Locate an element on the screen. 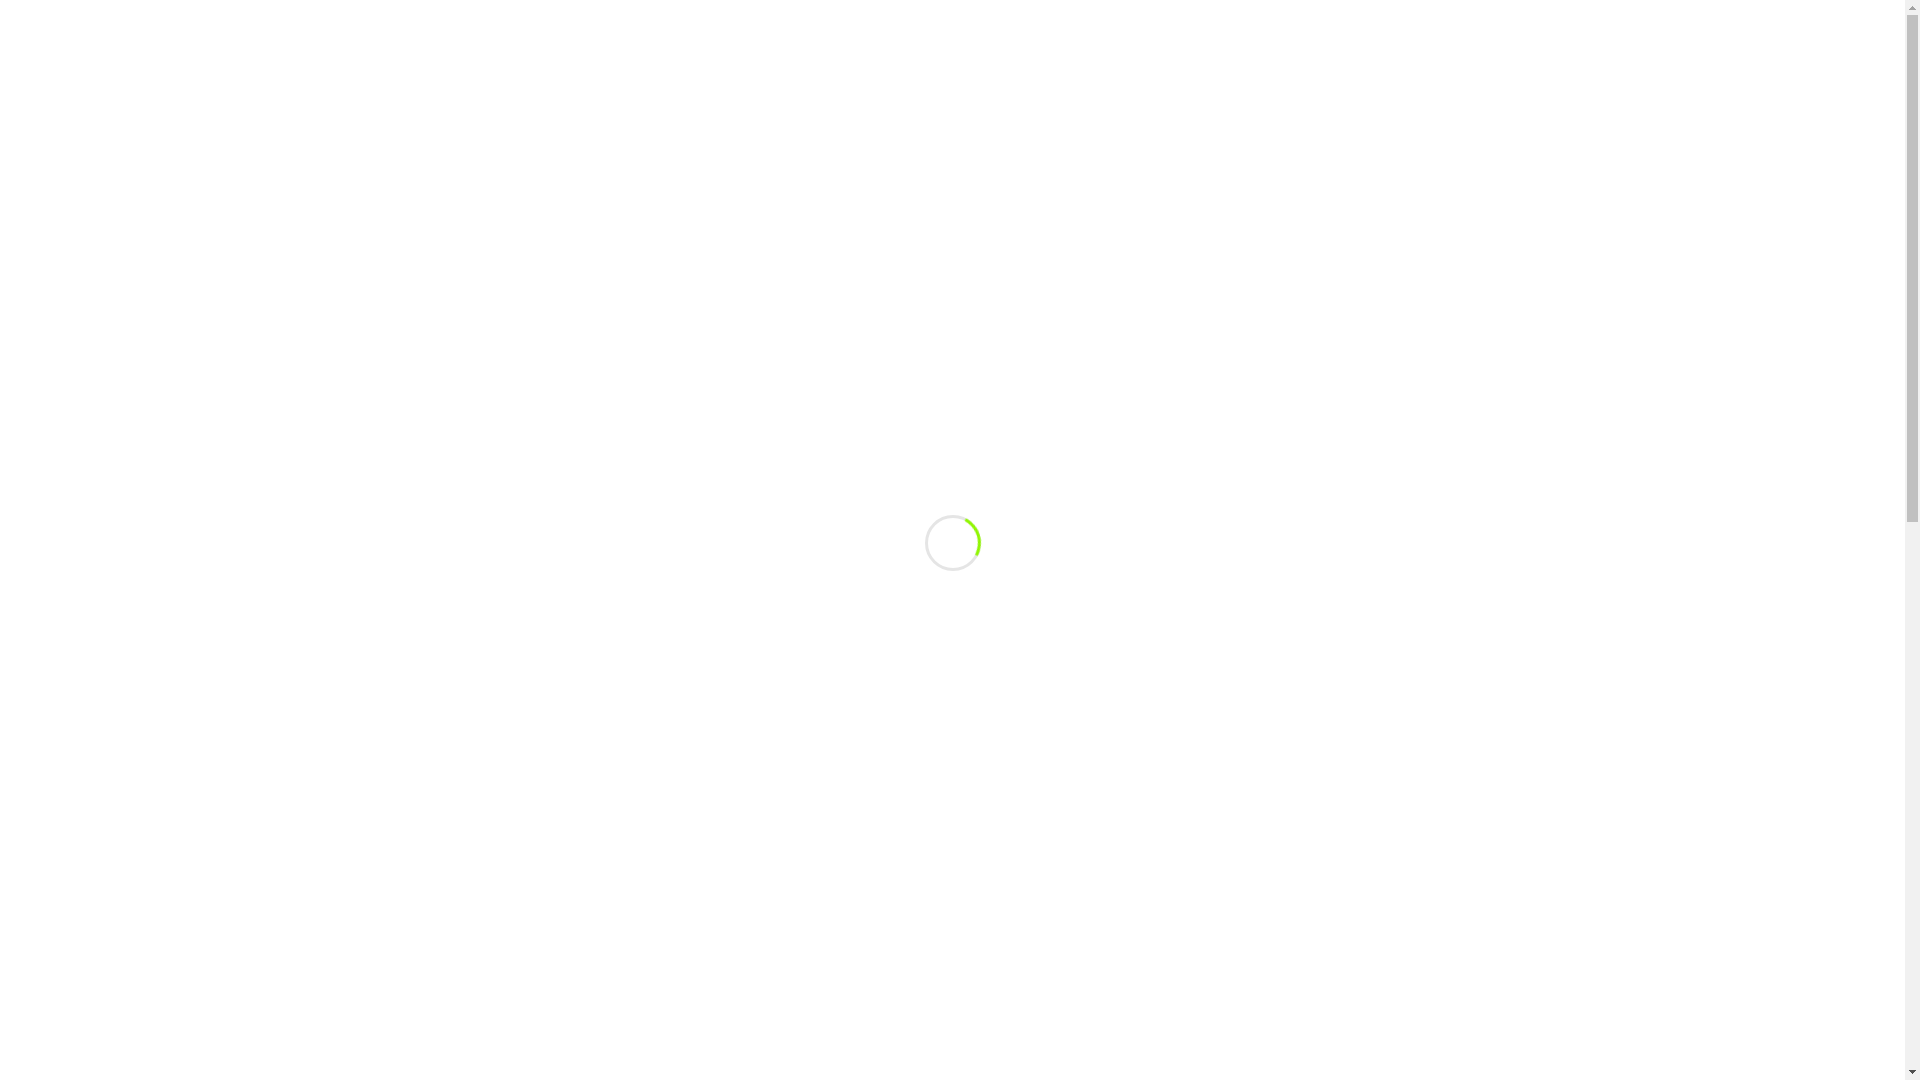 The width and height of the screenshot is (1920, 1080). Clocks is located at coordinates (492, 593).